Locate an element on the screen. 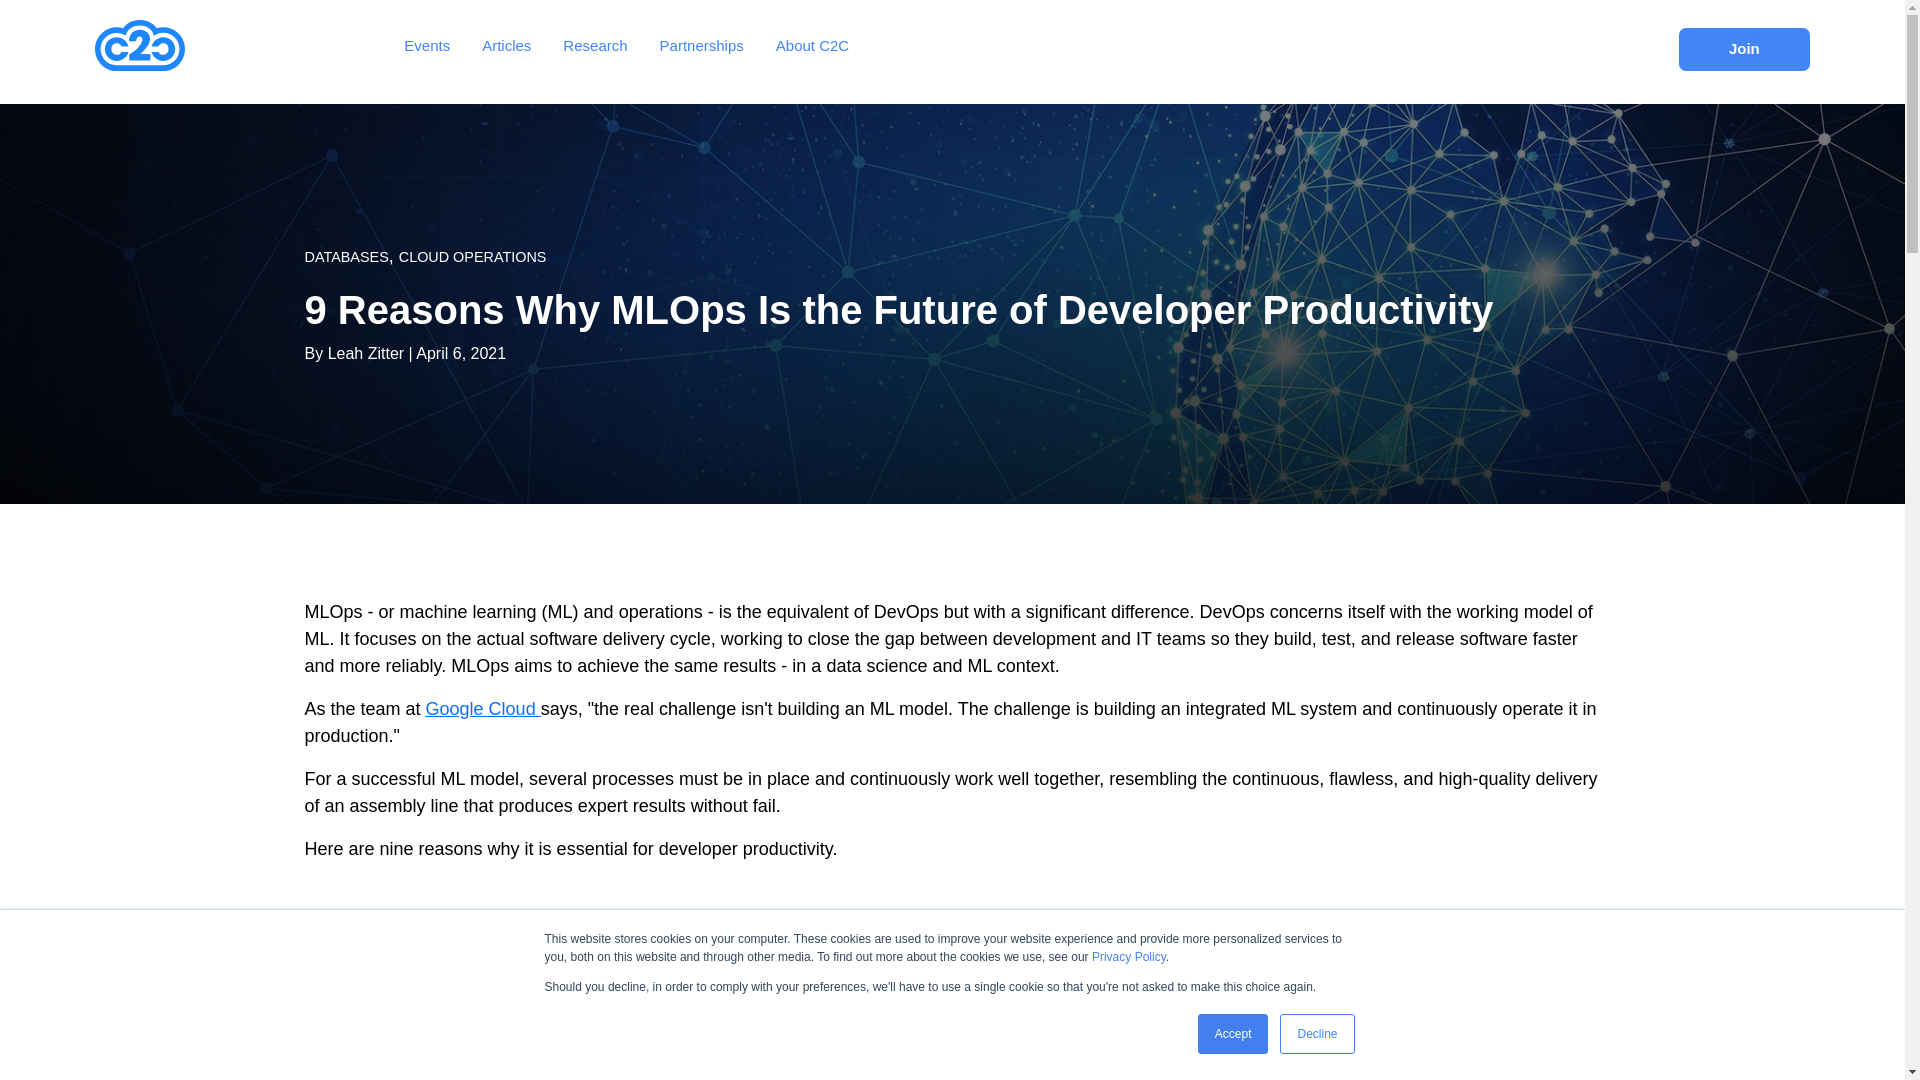  Privacy Policy is located at coordinates (1128, 957).